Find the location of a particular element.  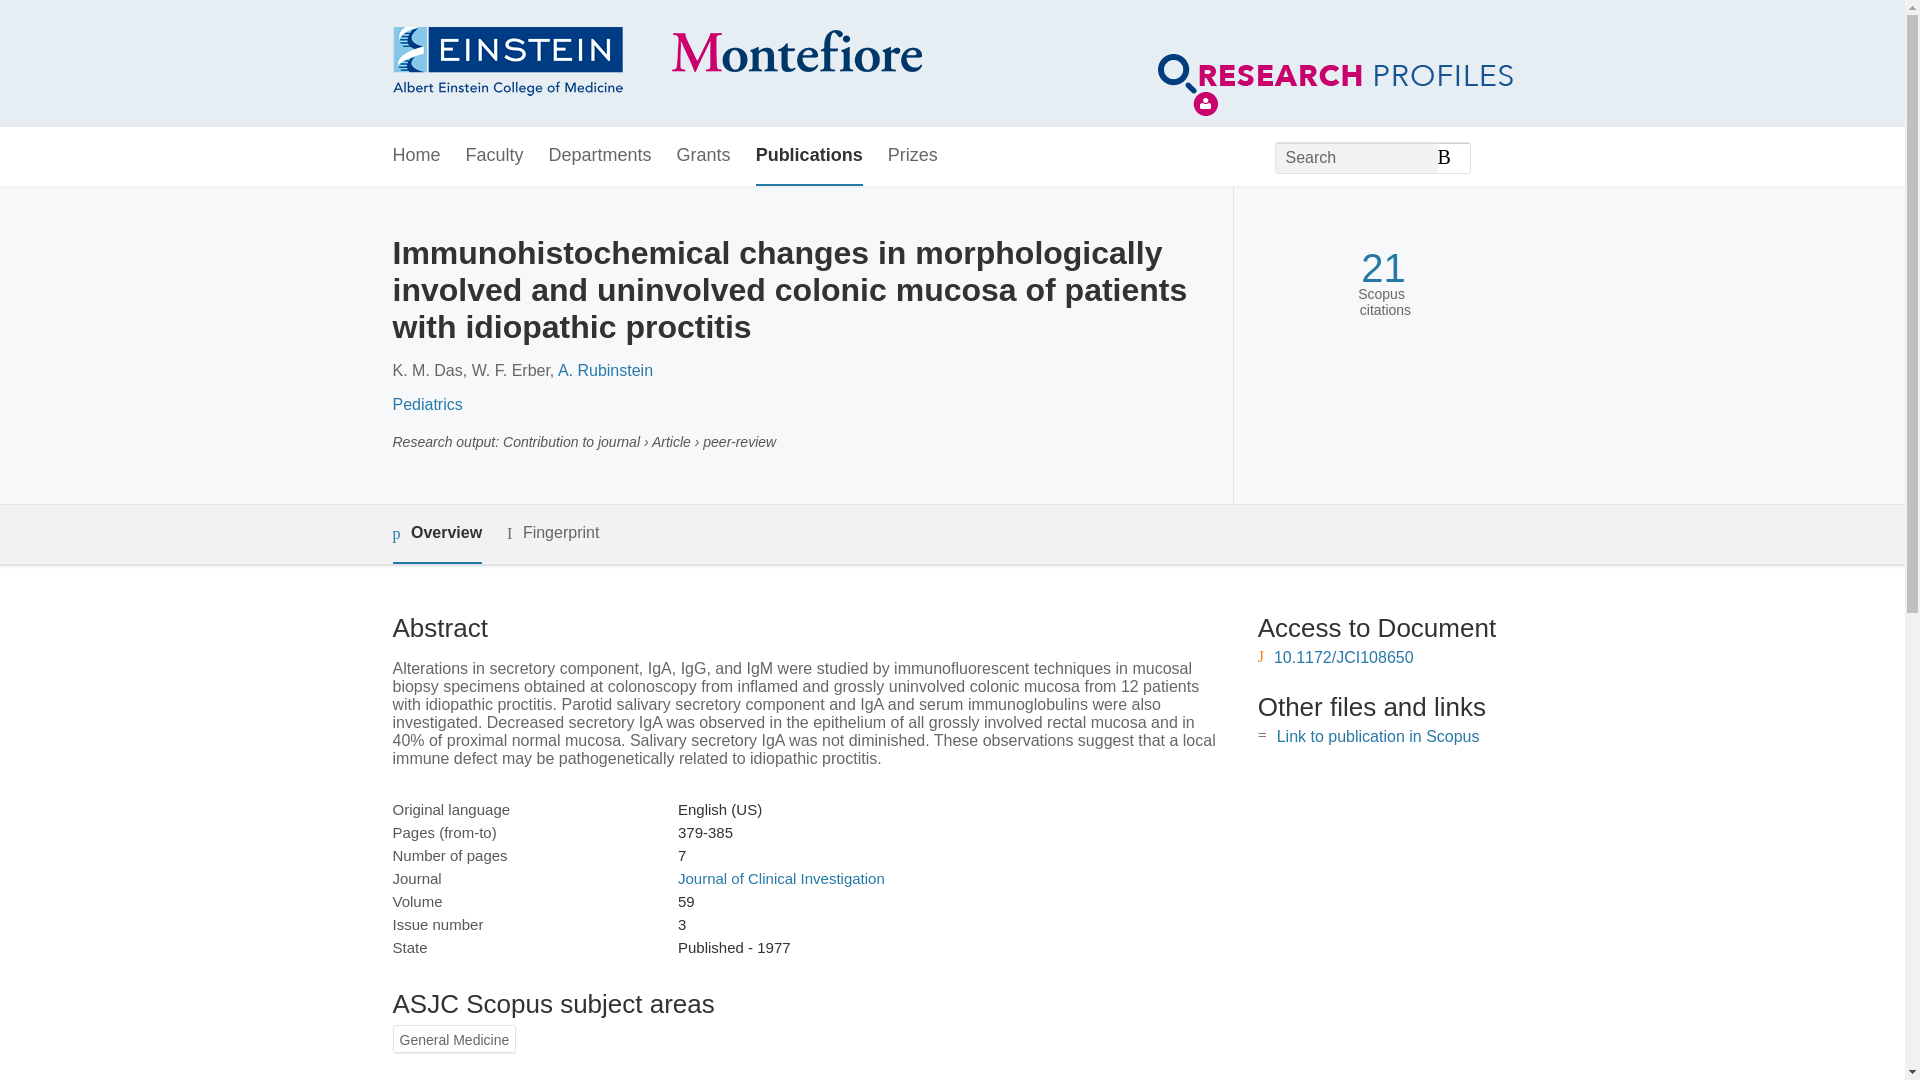

Grants is located at coordinates (704, 156).